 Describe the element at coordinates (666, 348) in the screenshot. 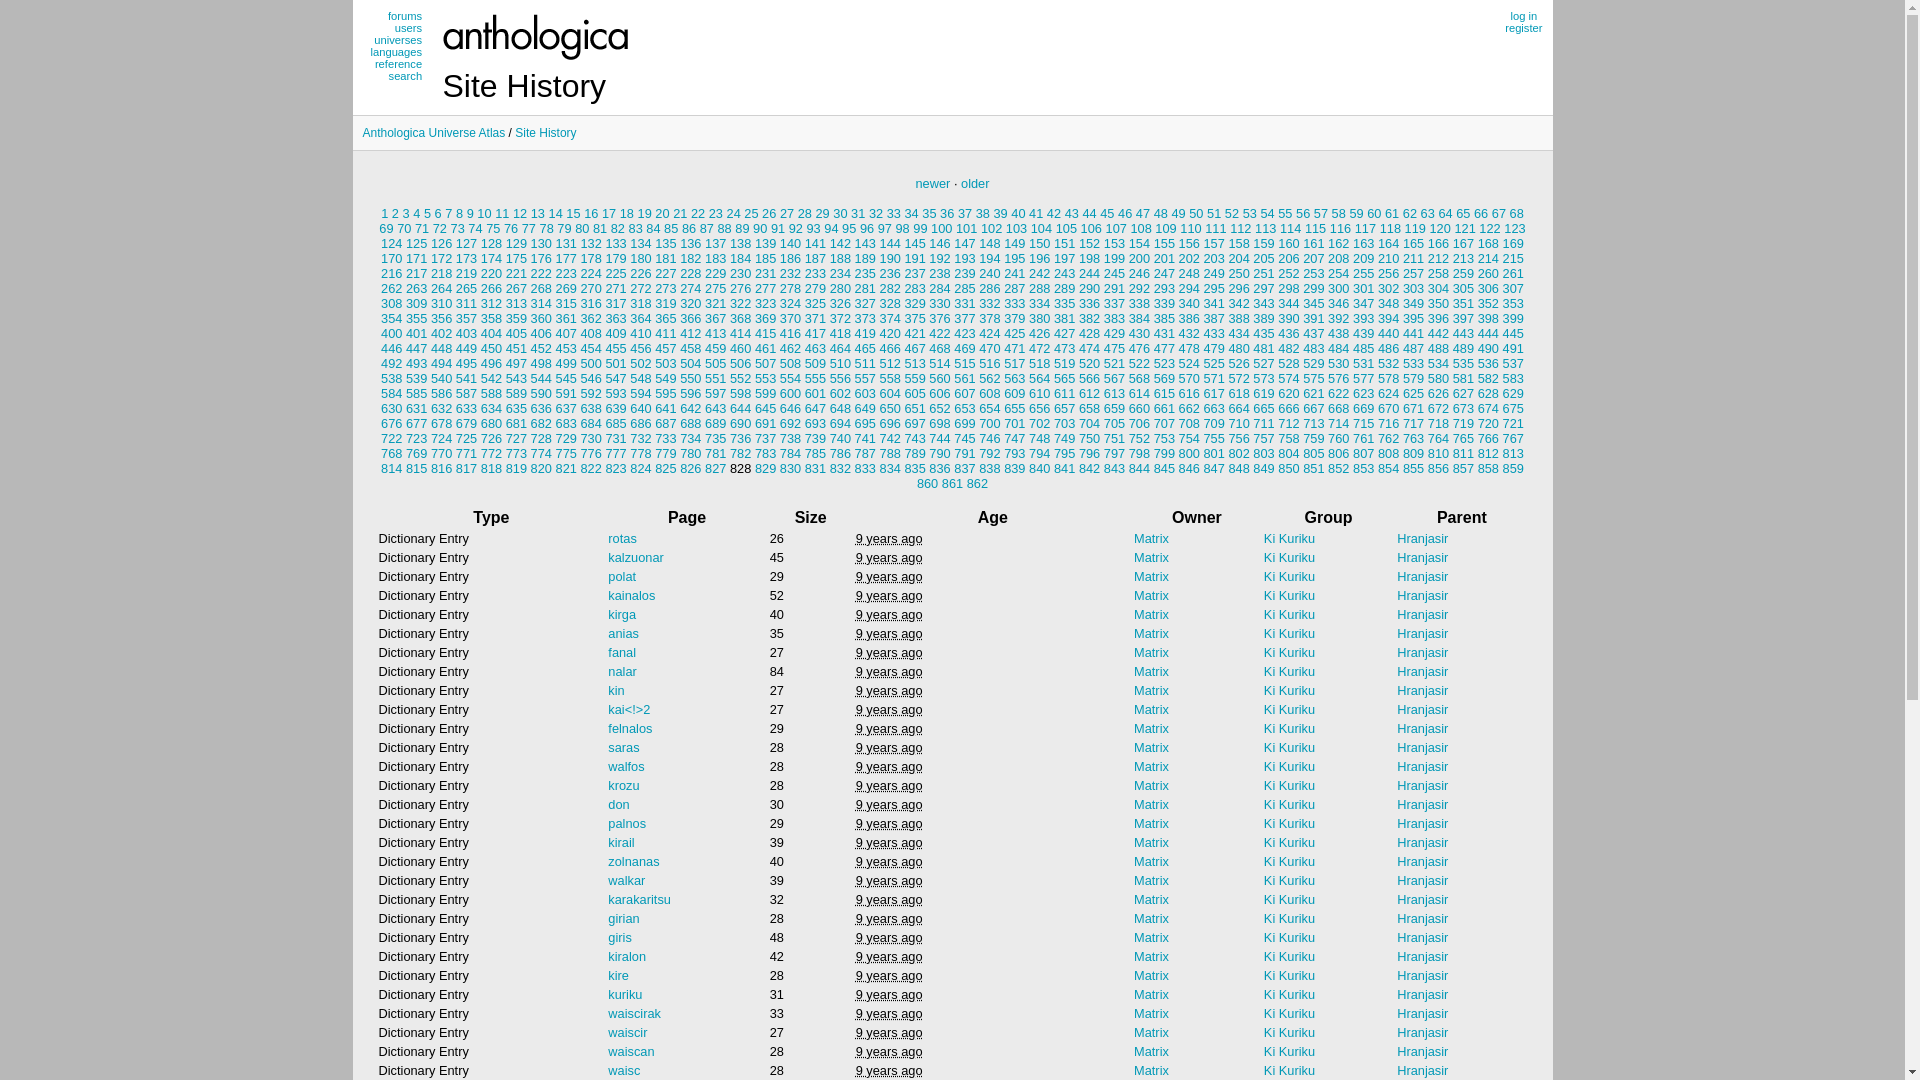

I see `457` at that location.